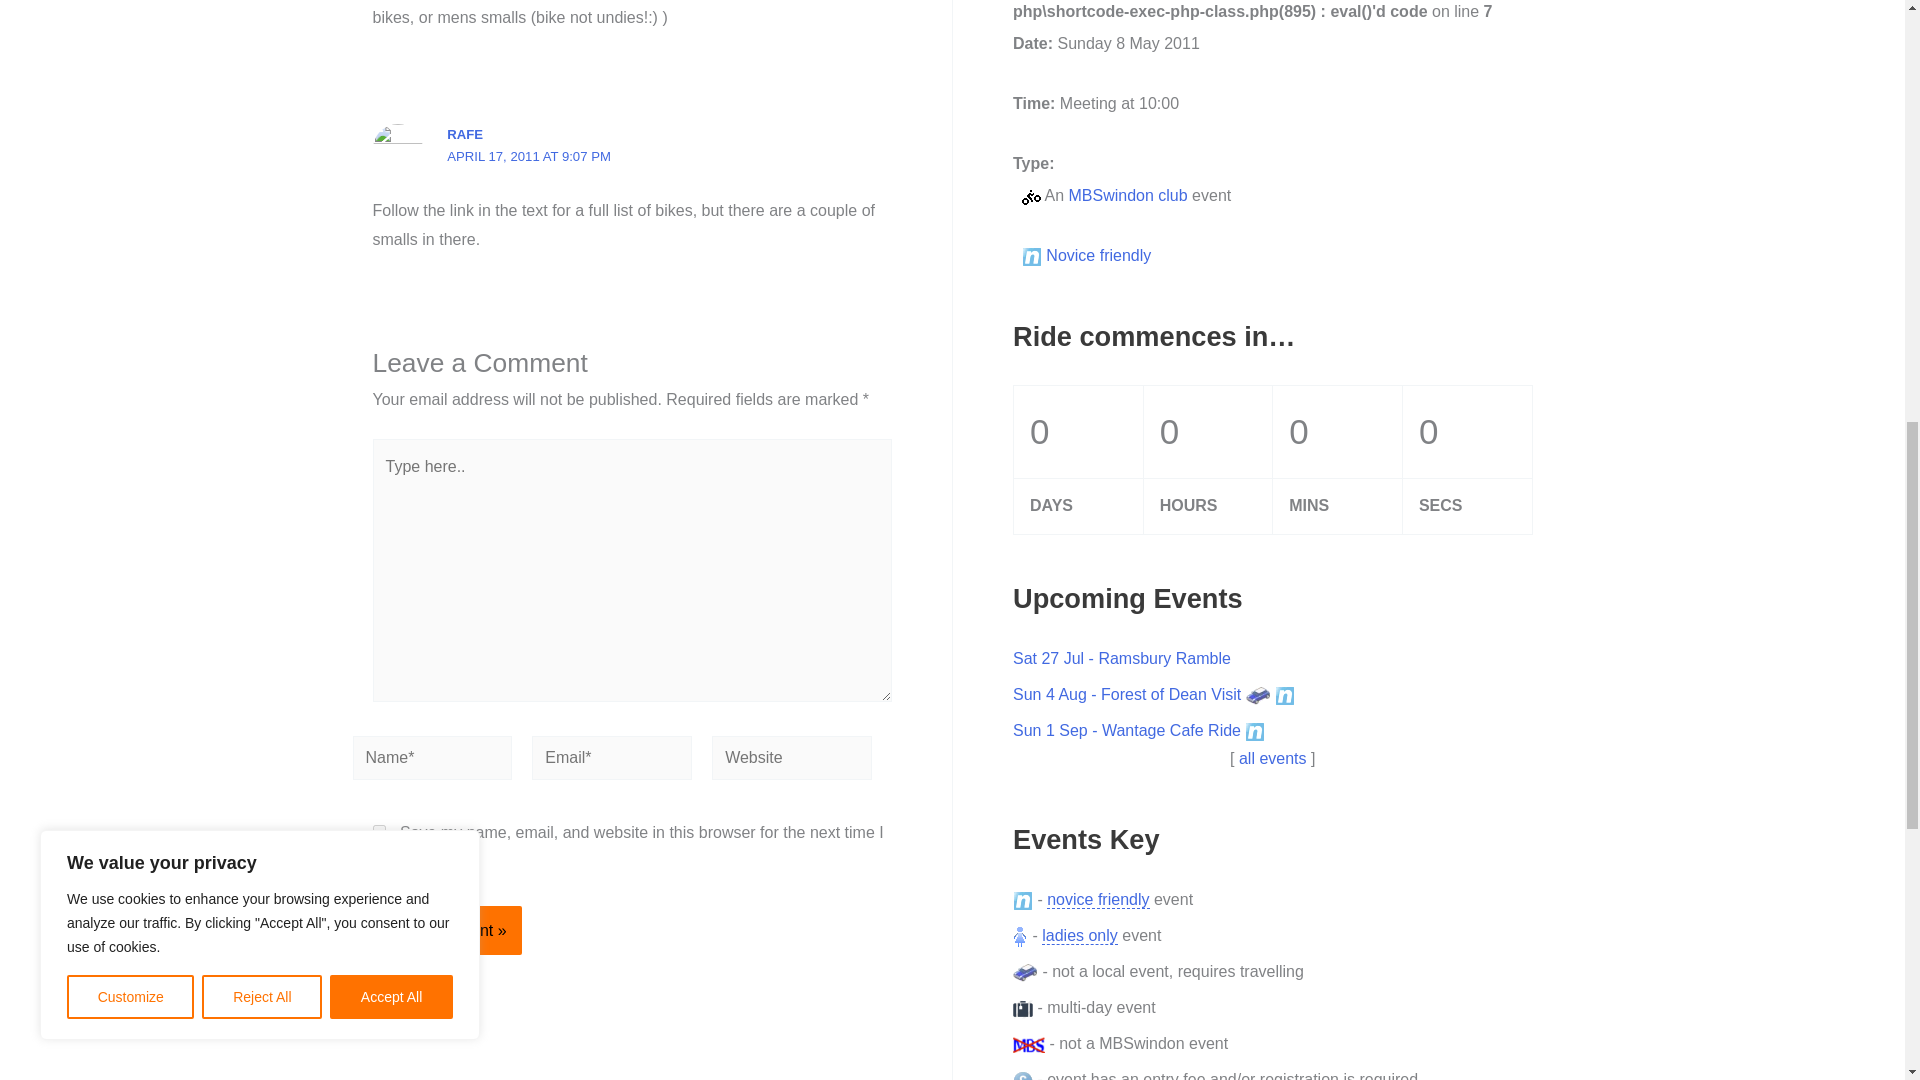  Describe the element at coordinates (1032, 256) in the screenshot. I see `Novice Friendly` at that location.